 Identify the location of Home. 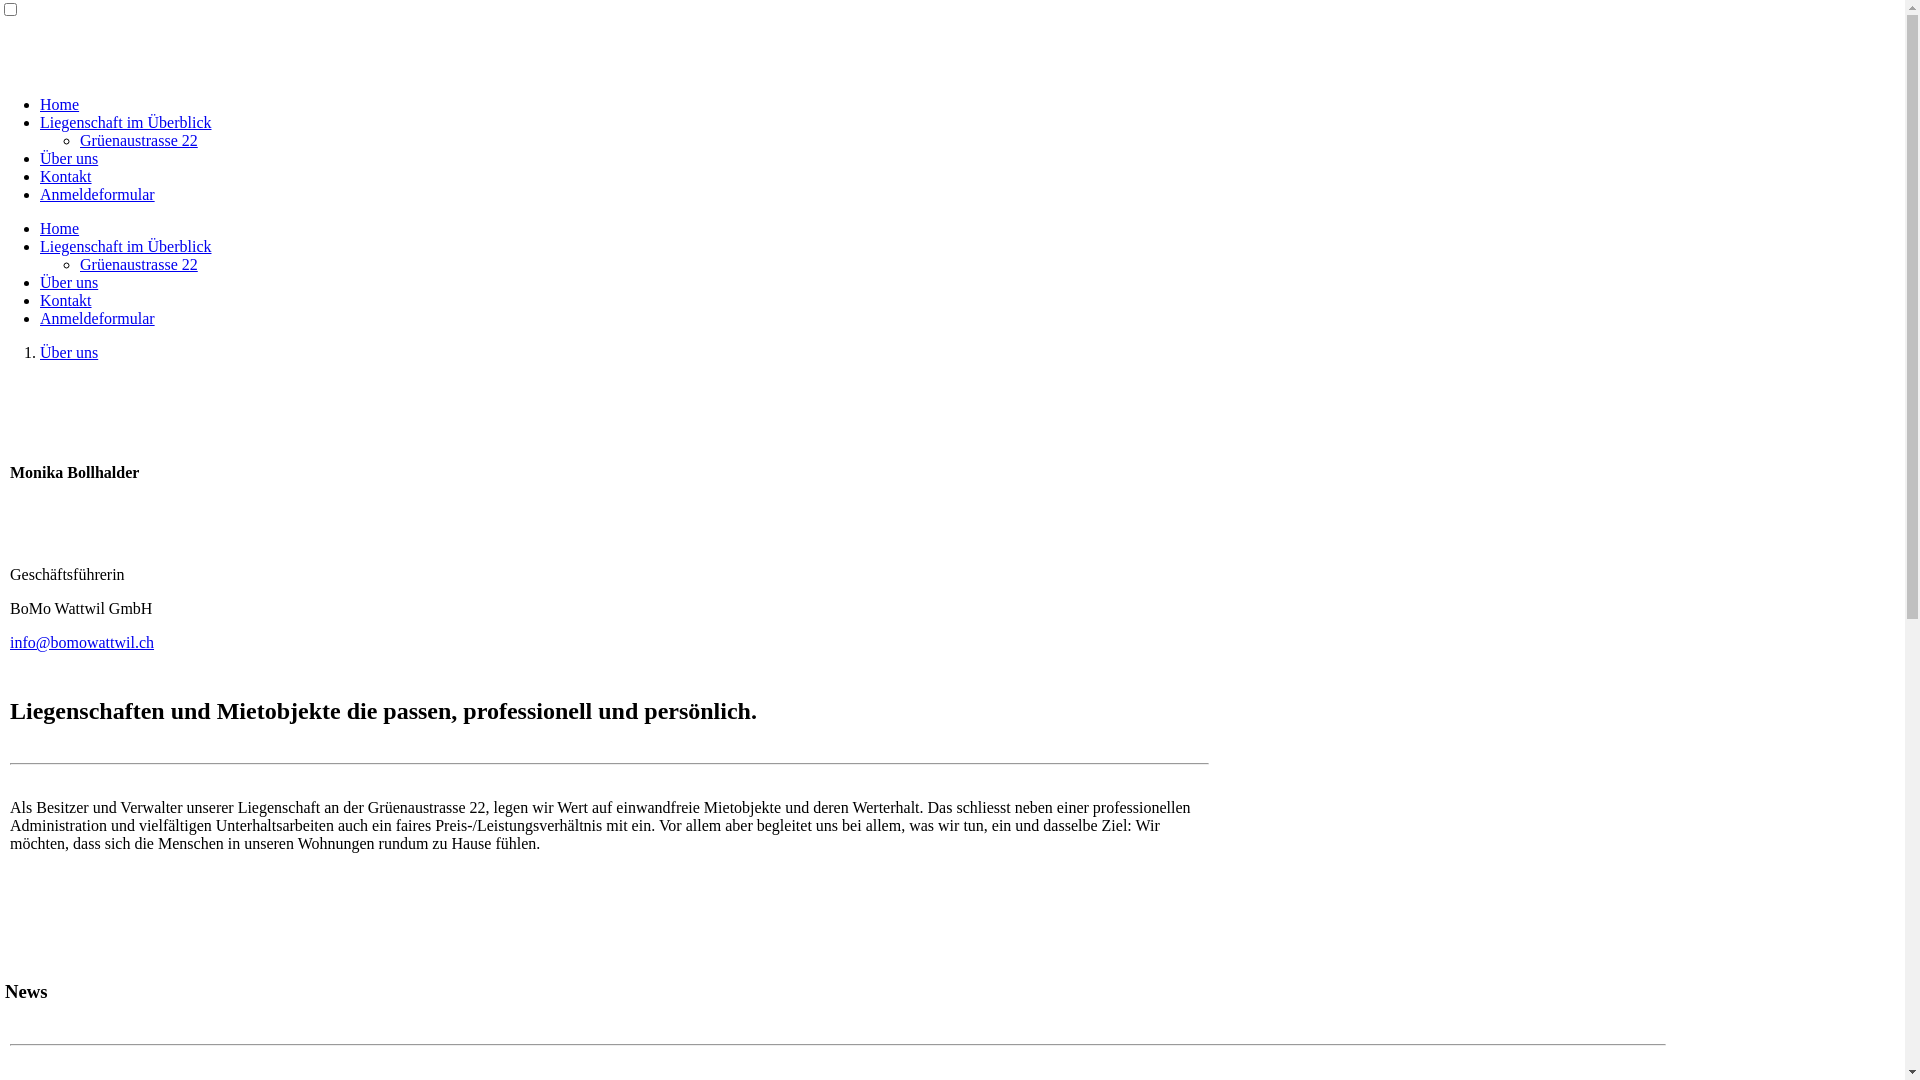
(60, 104).